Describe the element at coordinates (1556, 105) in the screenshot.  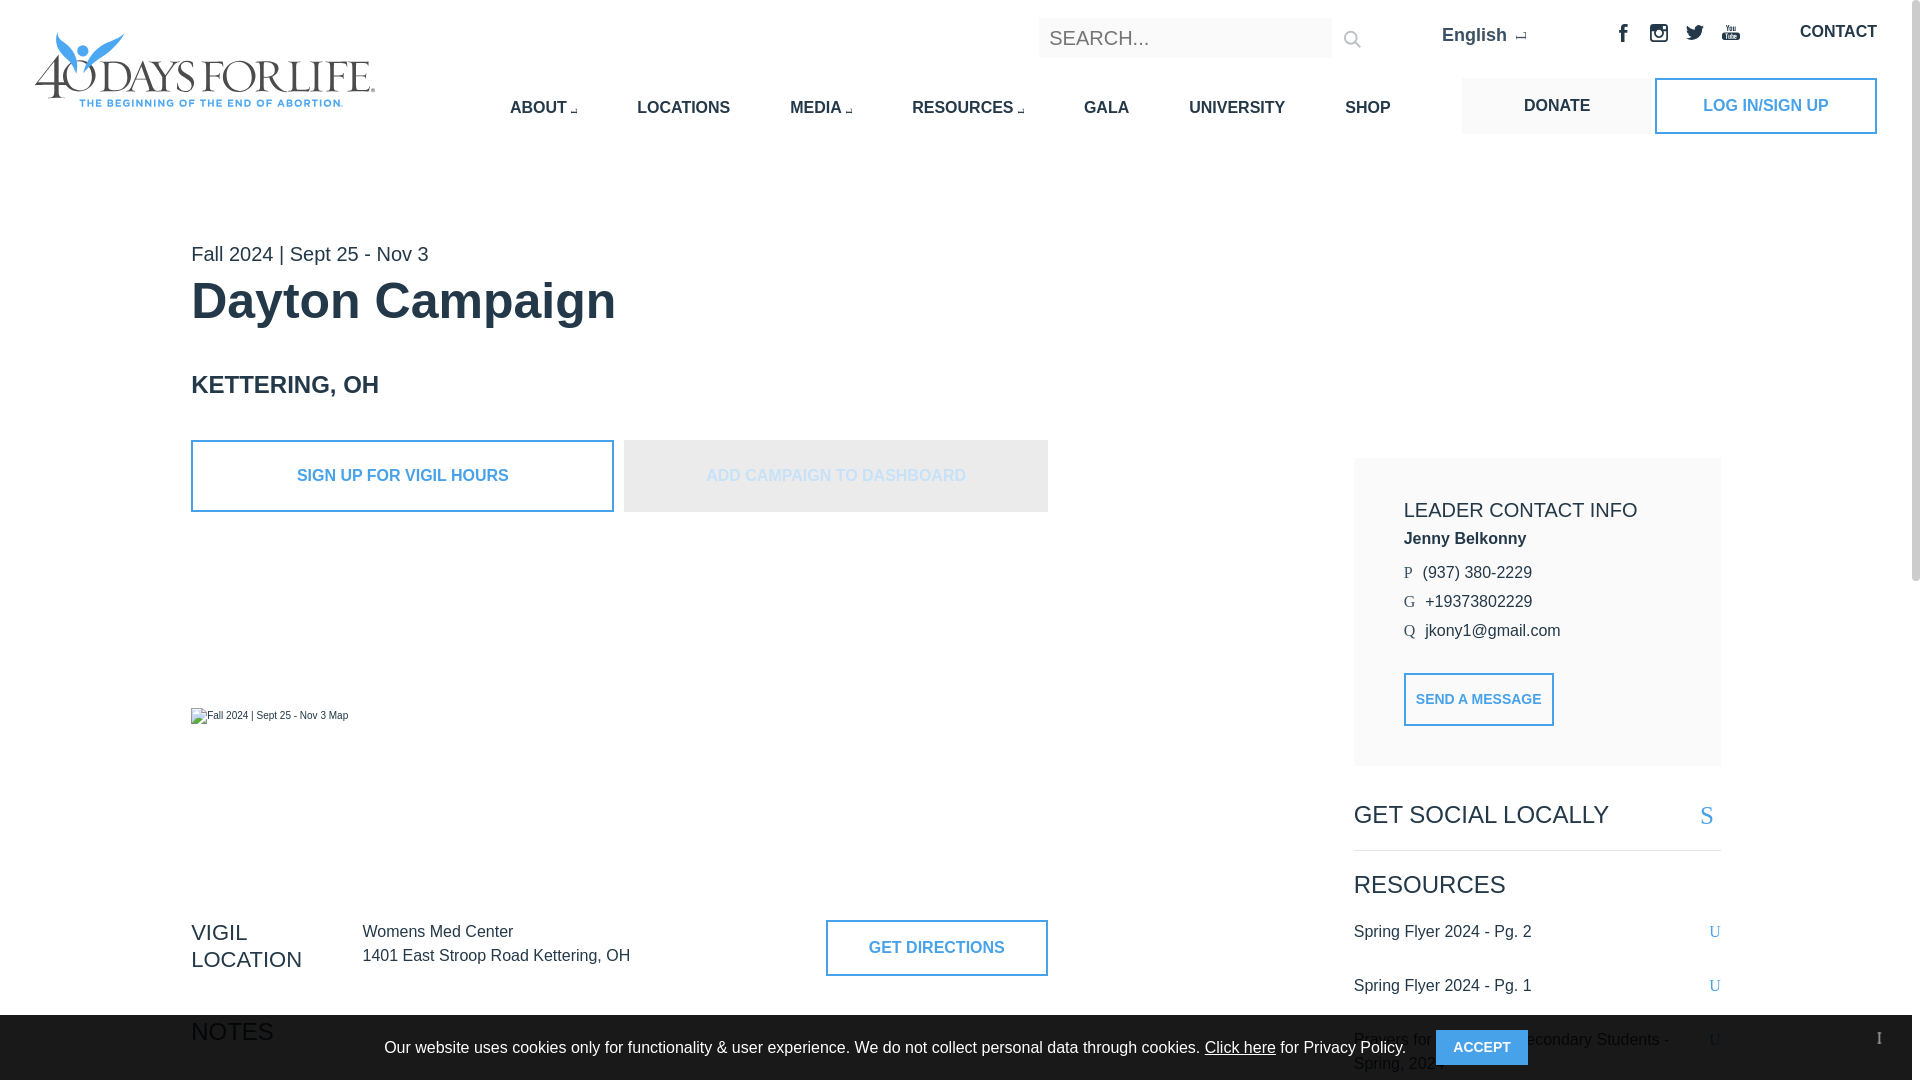
I see `DONATE` at that location.